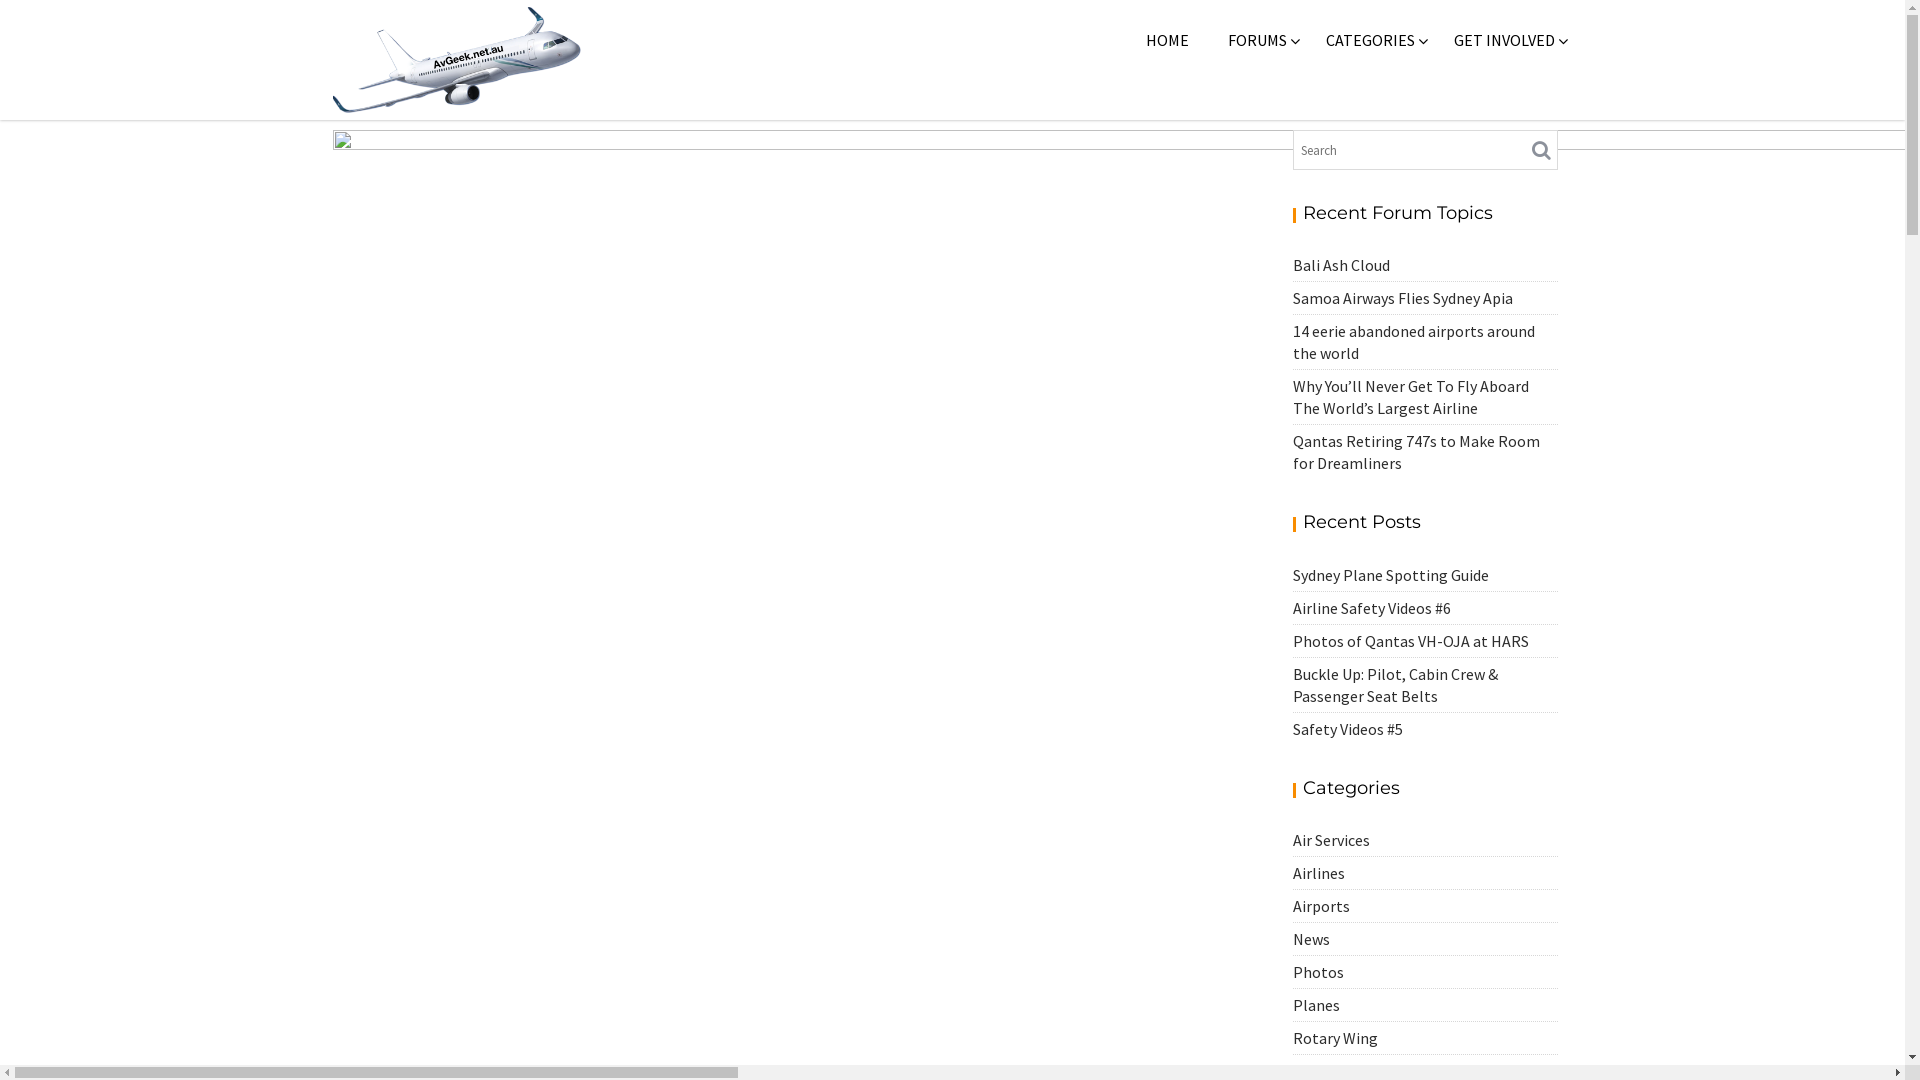 The height and width of the screenshot is (1080, 1920). Describe the element at coordinates (1347, 729) in the screenshot. I see `Safety Videos #5` at that location.